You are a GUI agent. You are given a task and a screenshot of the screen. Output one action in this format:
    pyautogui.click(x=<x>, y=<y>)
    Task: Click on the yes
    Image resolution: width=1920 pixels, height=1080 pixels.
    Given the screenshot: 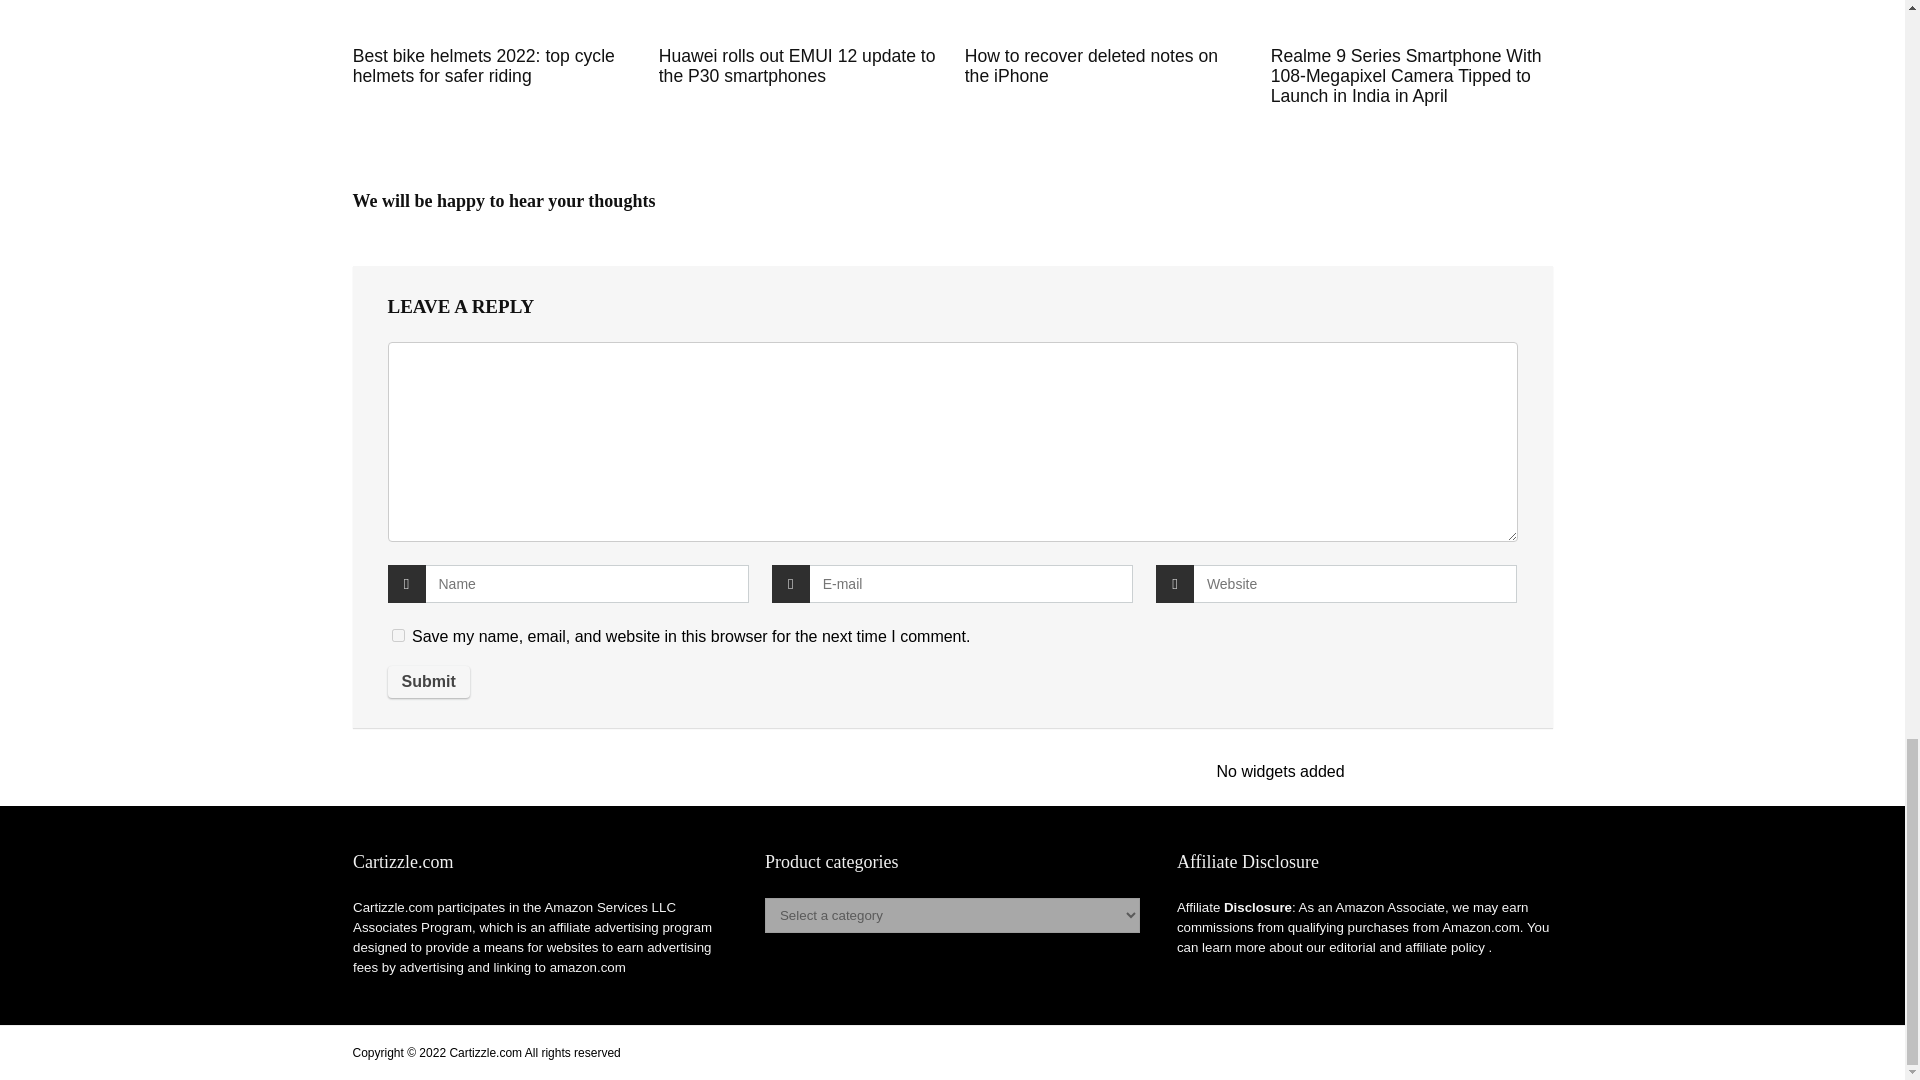 What is the action you would take?
    pyautogui.click(x=398, y=634)
    